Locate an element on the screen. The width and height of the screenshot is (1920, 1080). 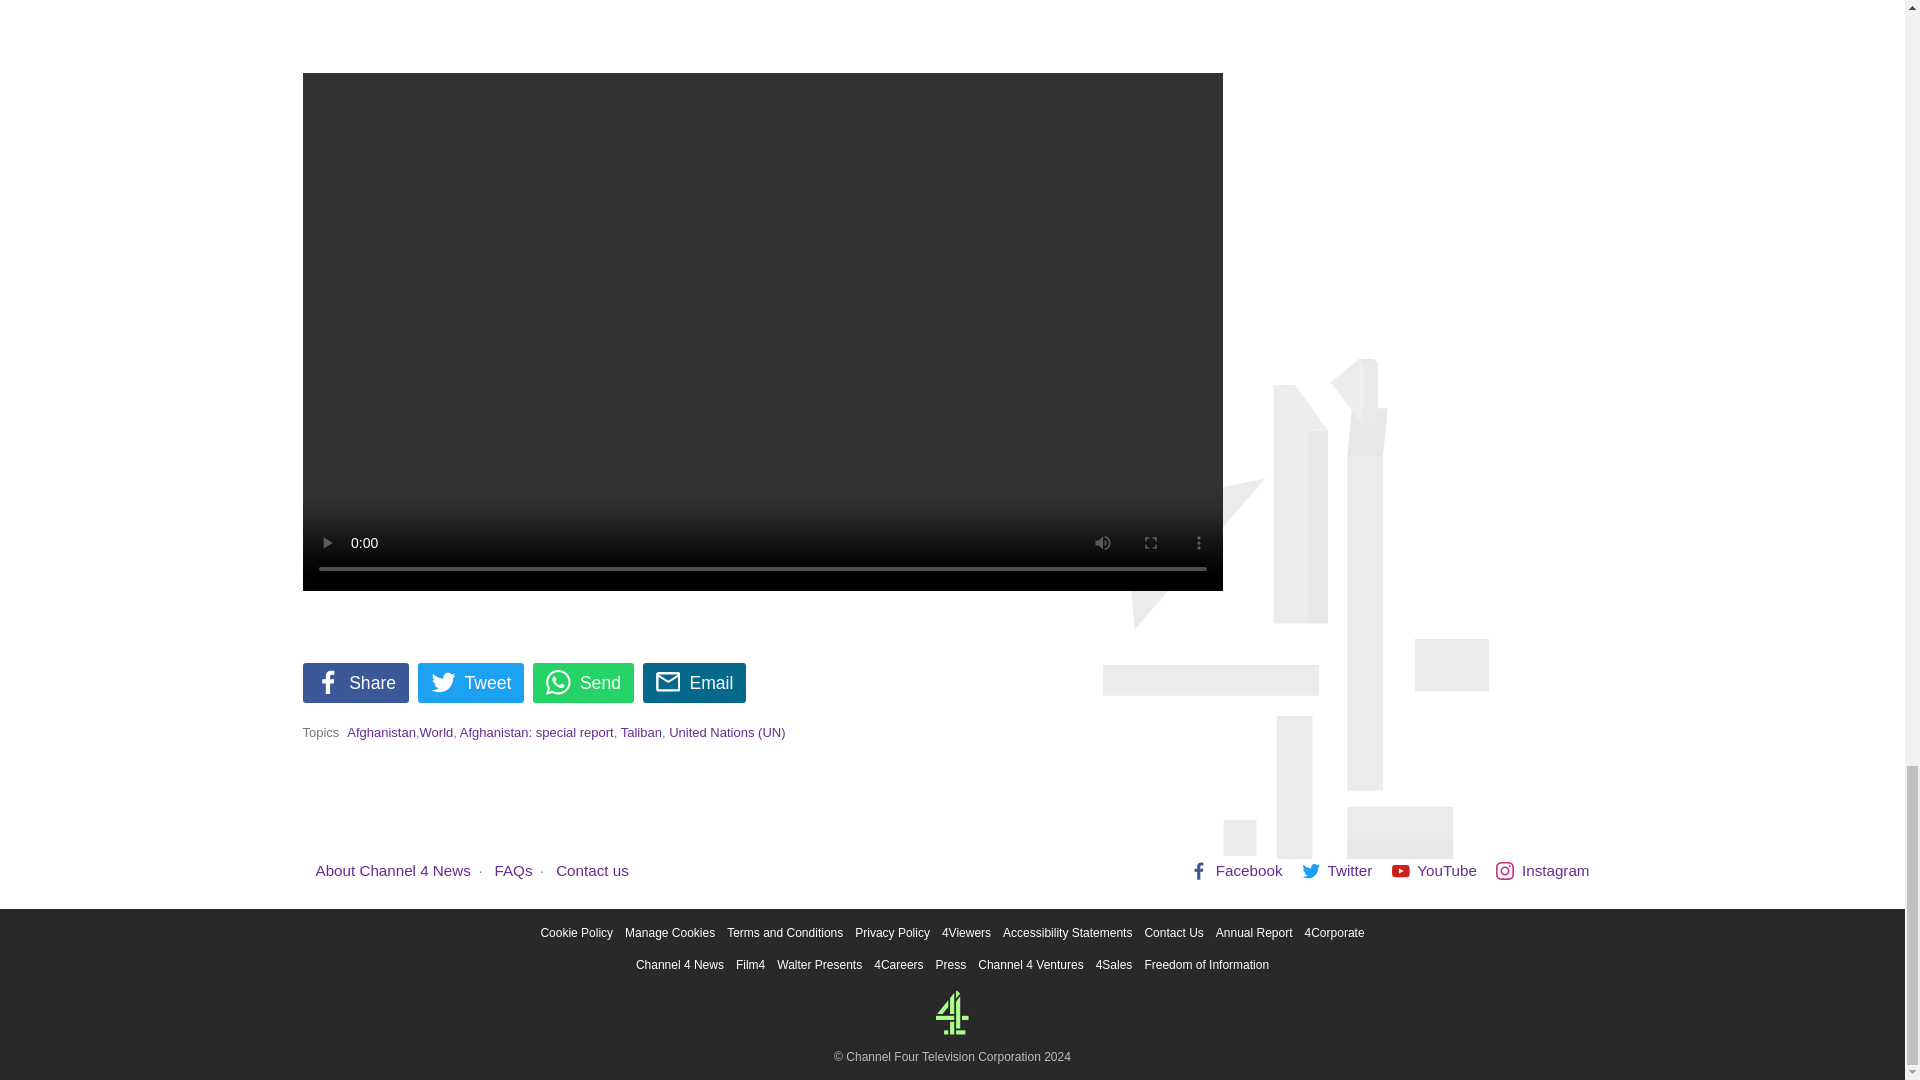
Send is located at coordinates (583, 683).